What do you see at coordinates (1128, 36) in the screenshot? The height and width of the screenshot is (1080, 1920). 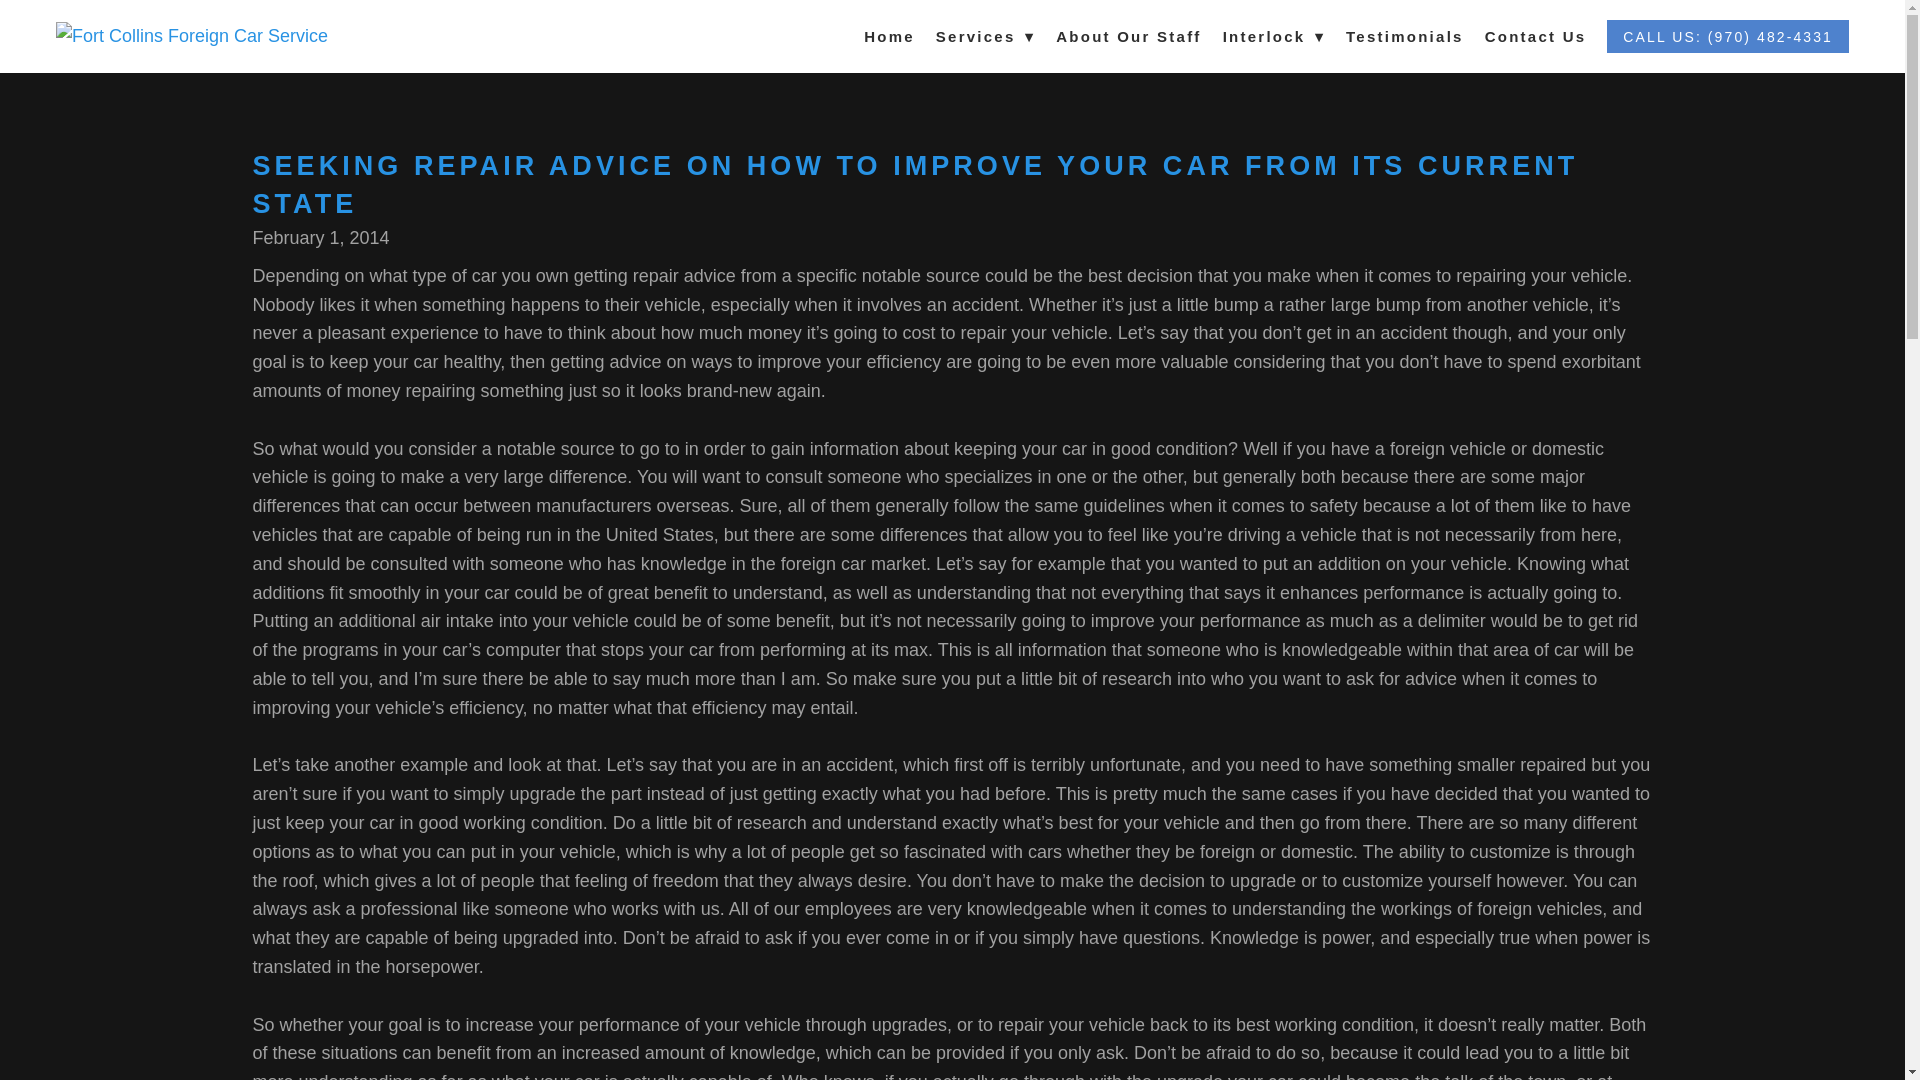 I see `About Our Staff` at bounding box center [1128, 36].